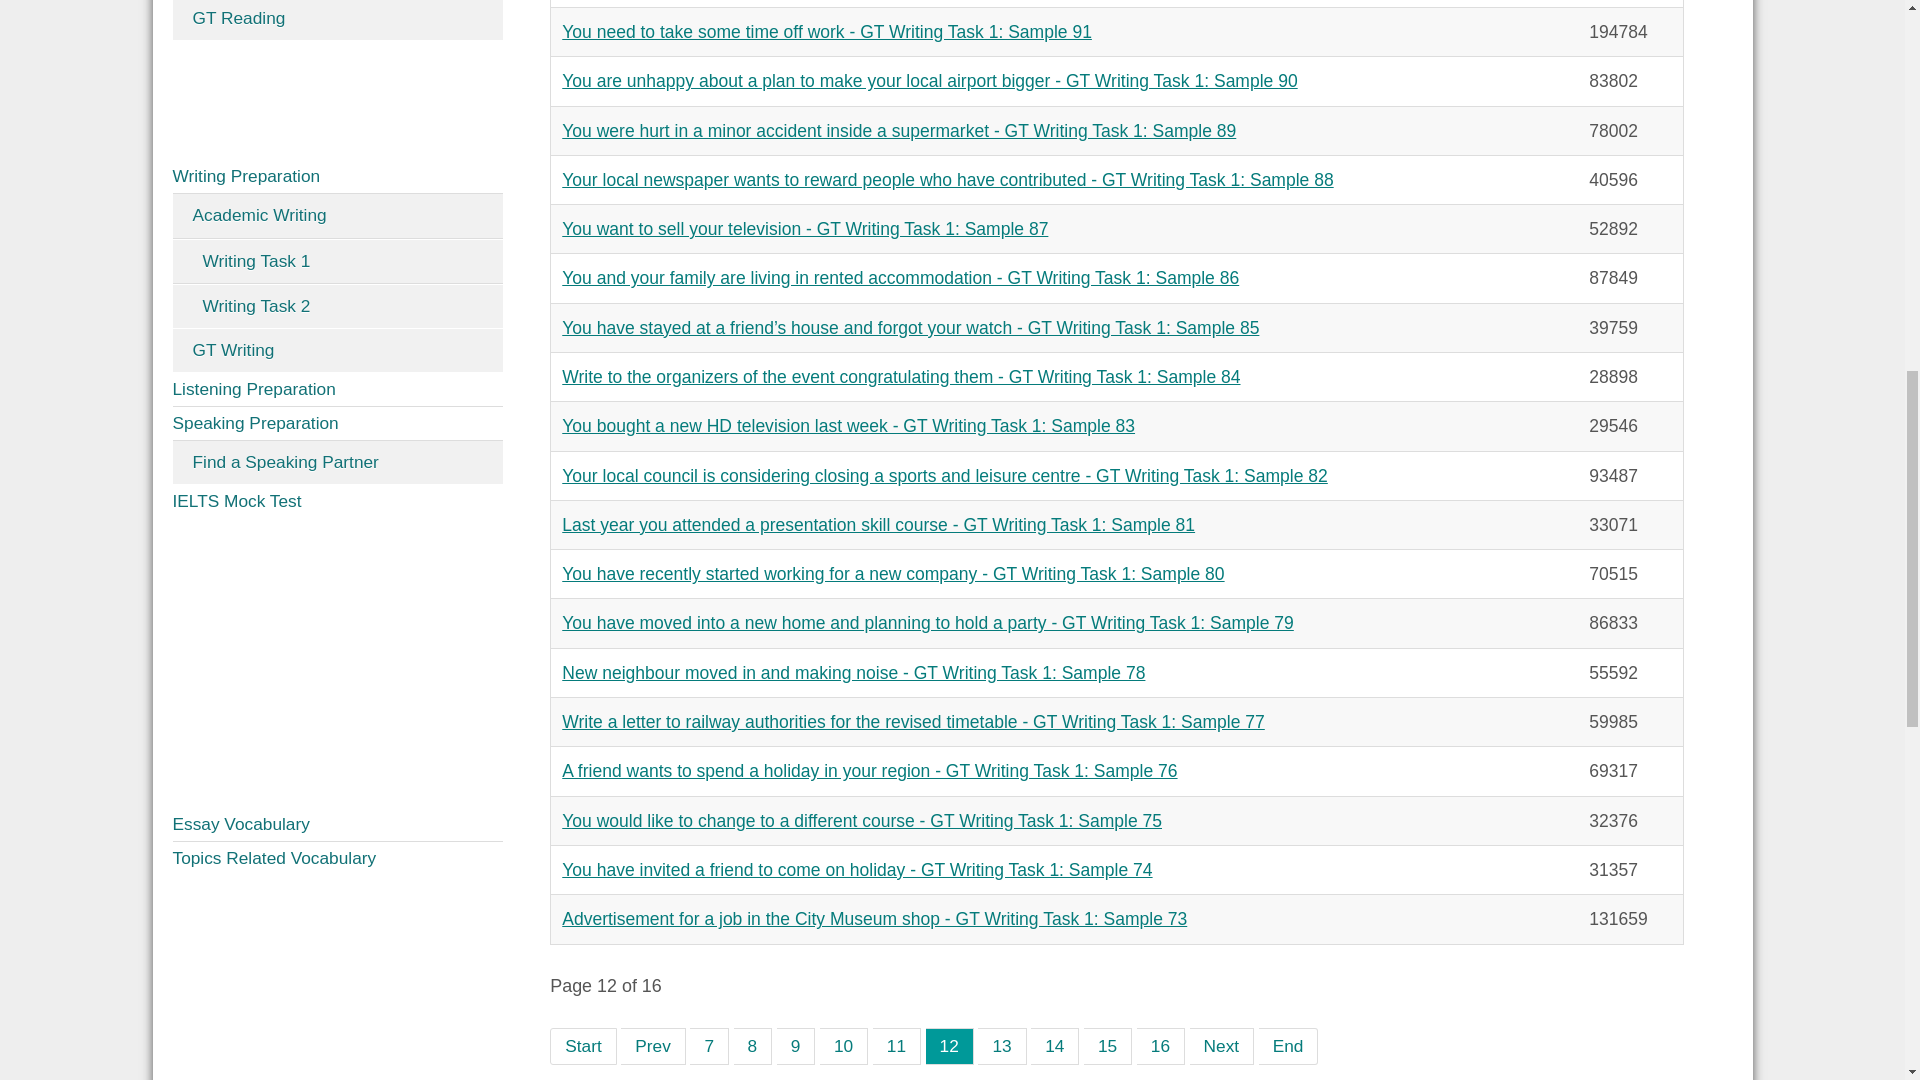 This screenshot has width=1920, height=1080. Describe the element at coordinates (338, 501) in the screenshot. I see `IELTS Mock Test` at that location.